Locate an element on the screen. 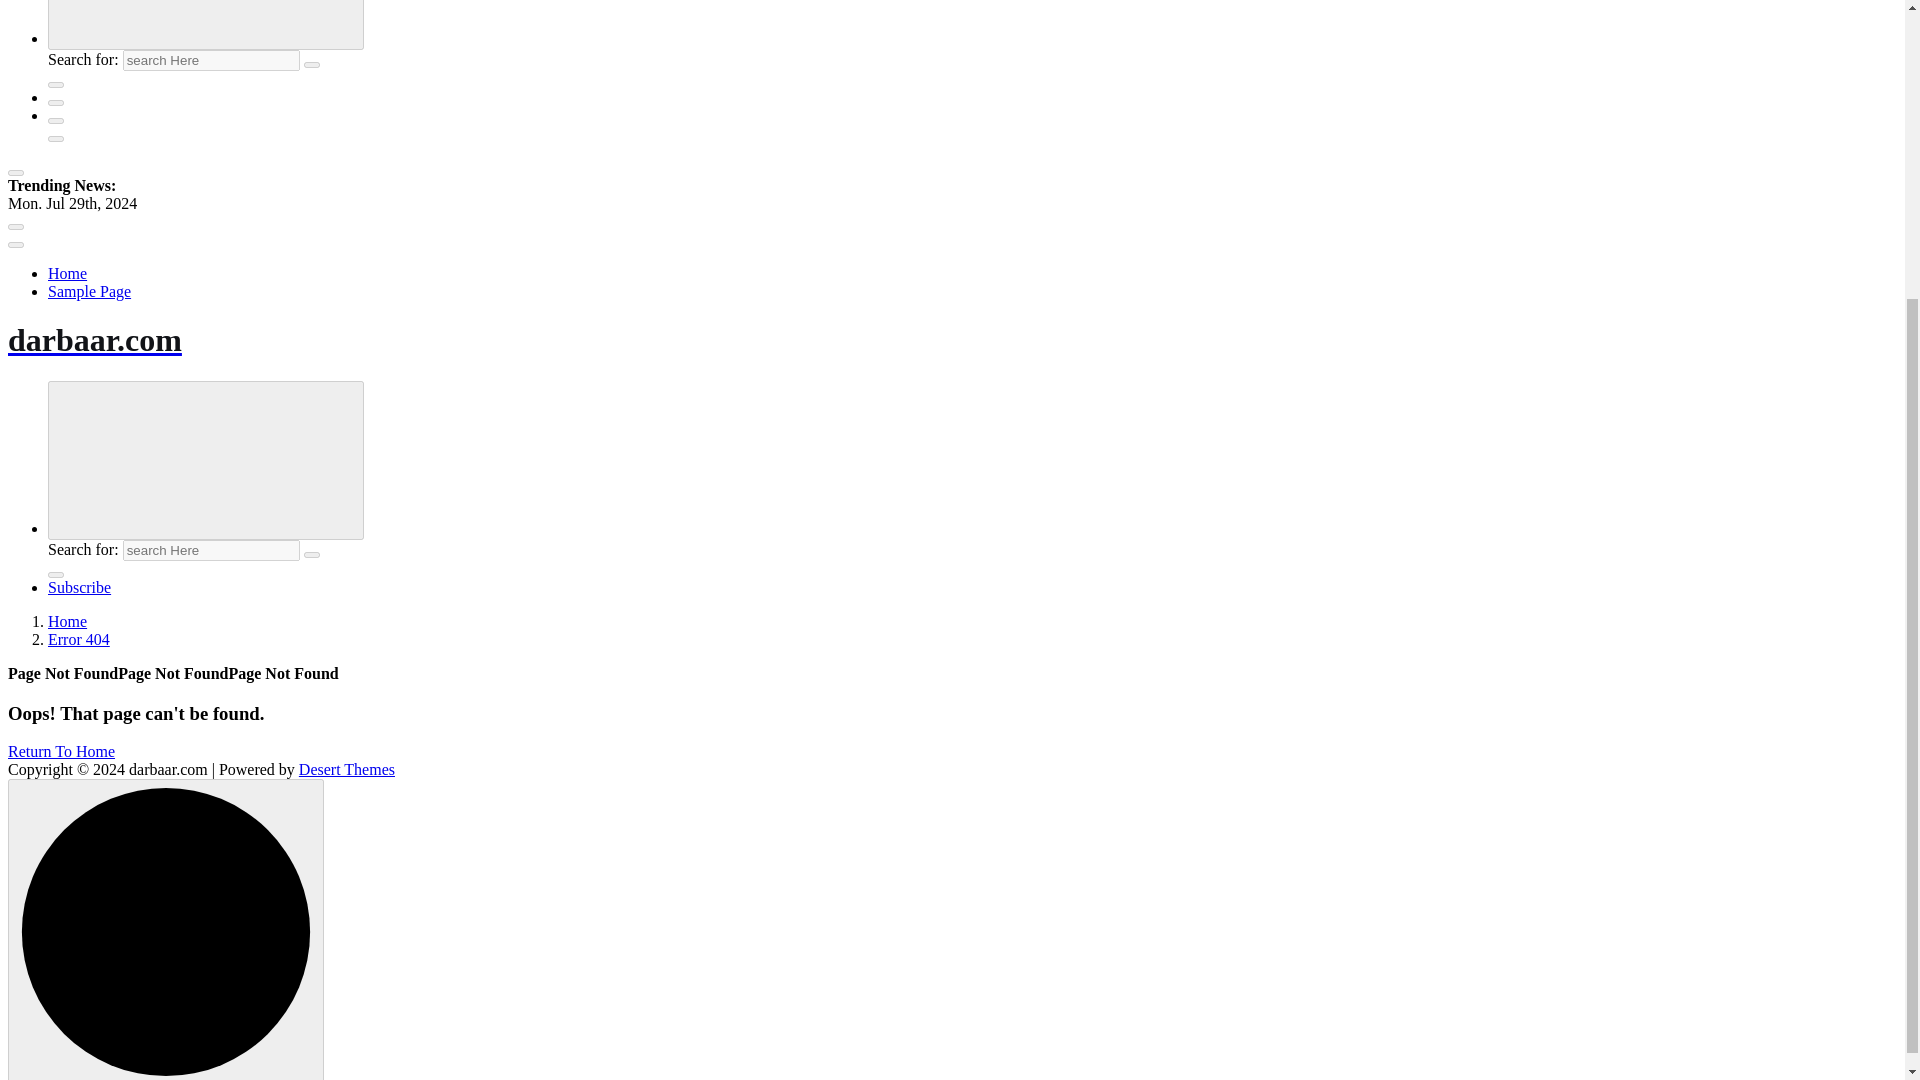 The image size is (1920, 1080). Error 404 is located at coordinates (78, 639).